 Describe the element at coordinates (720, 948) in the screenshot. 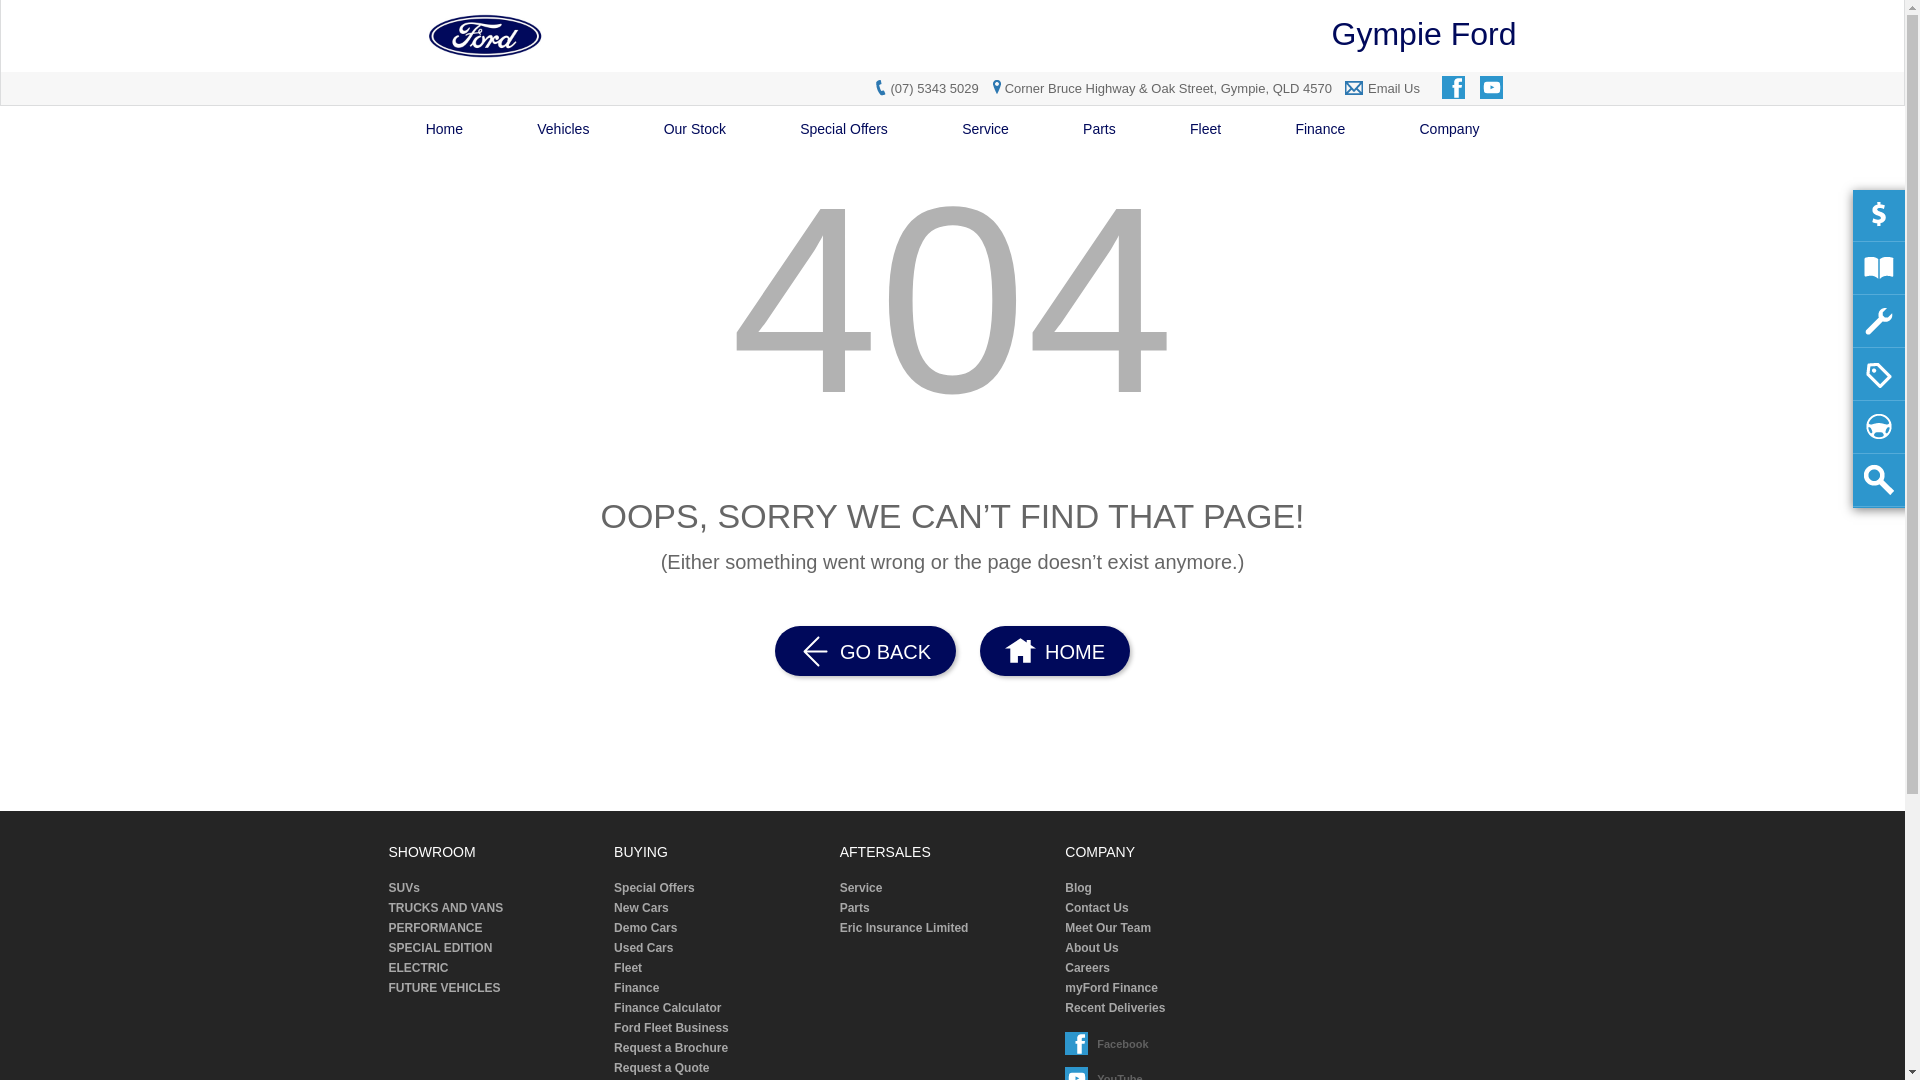

I see `Used Cars` at that location.